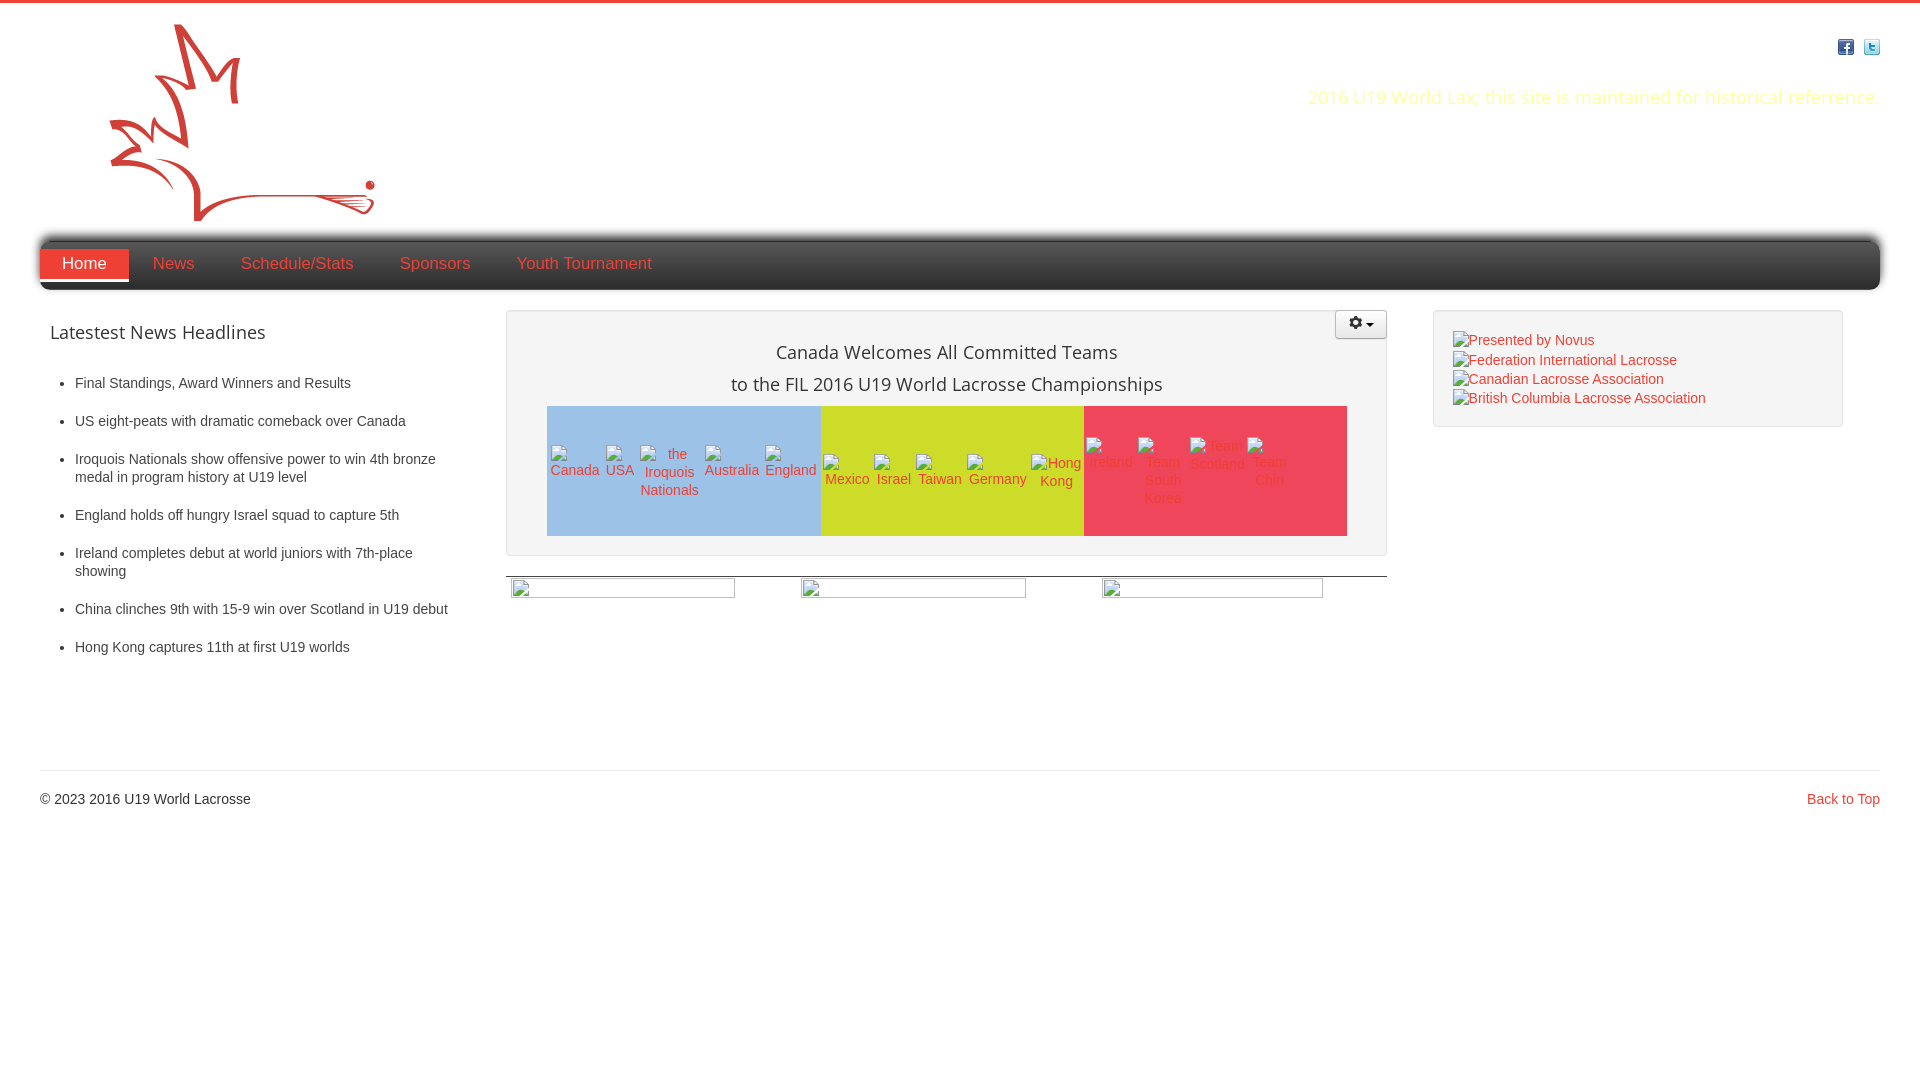 Image resolution: width=1920 pixels, height=1080 pixels. Describe the element at coordinates (1872, 45) in the screenshot. I see `Twitter` at that location.